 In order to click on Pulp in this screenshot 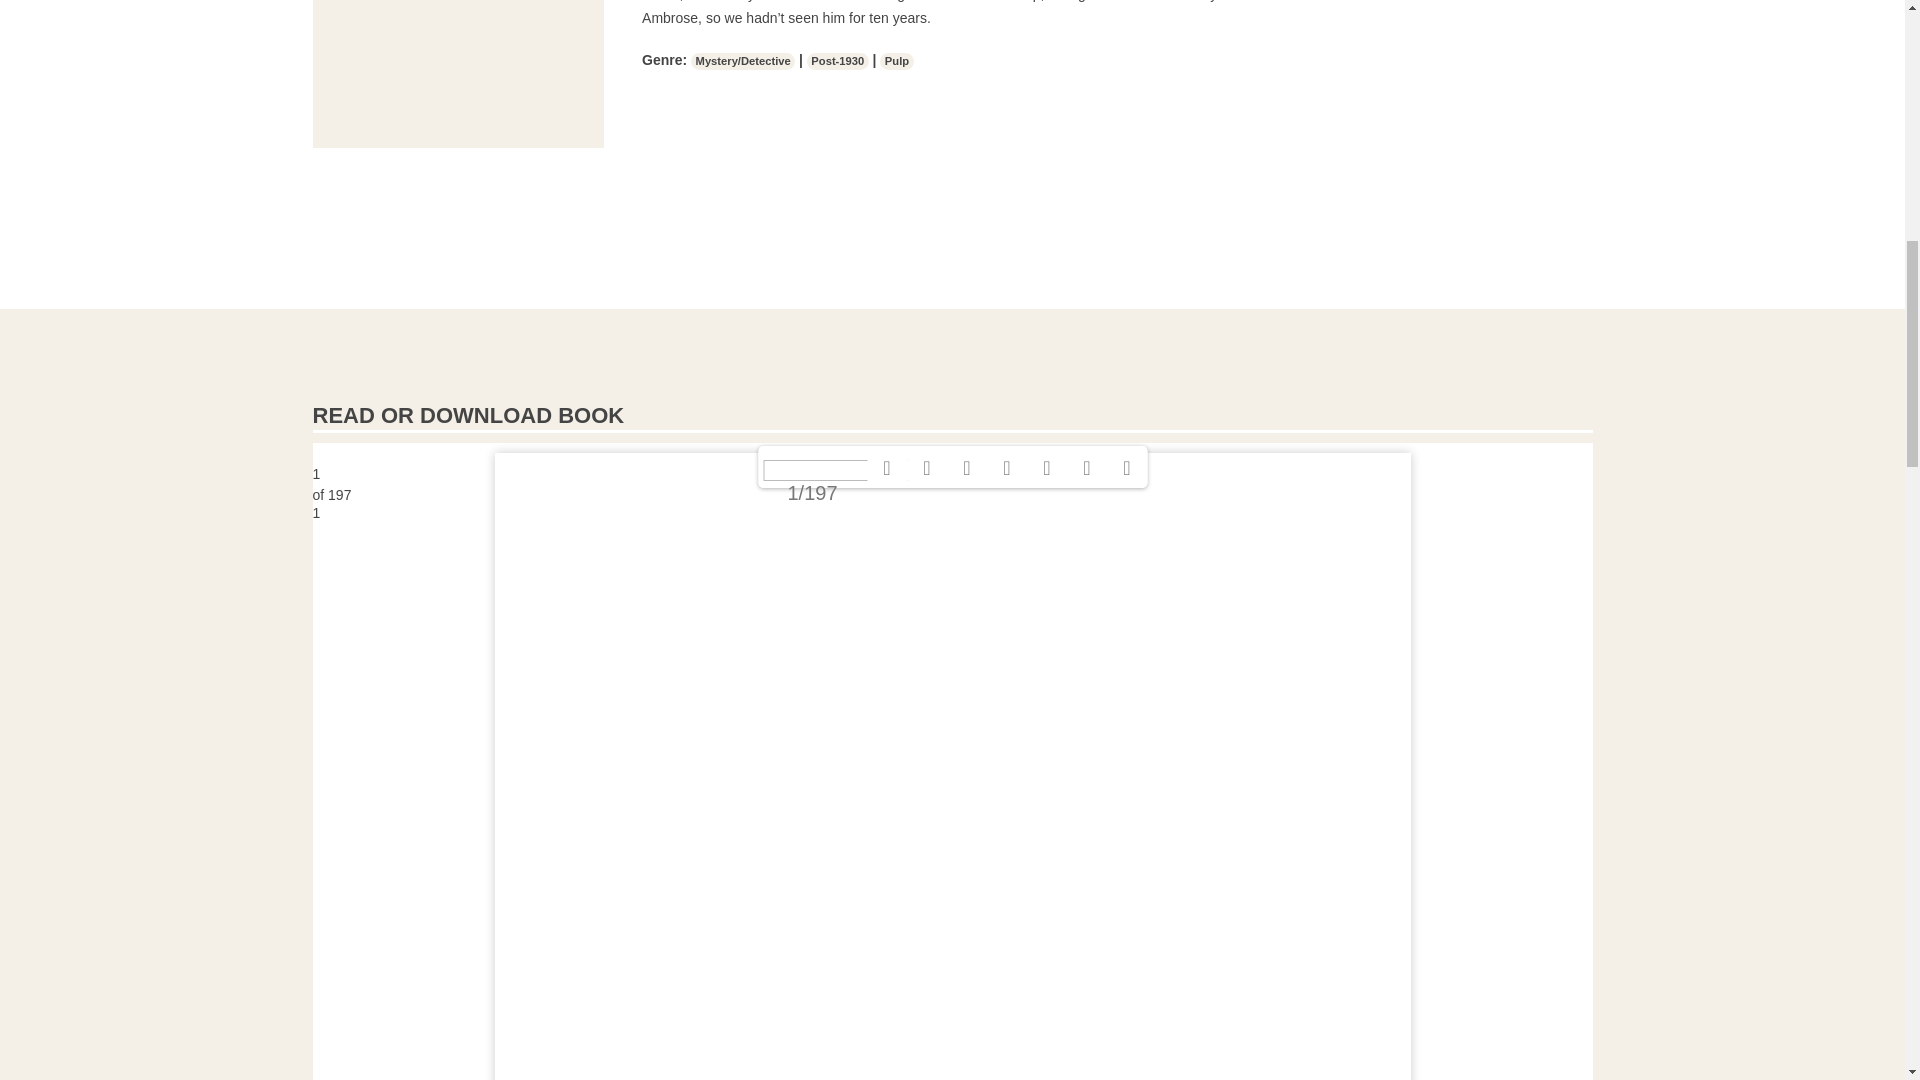, I will do `click(896, 60)`.